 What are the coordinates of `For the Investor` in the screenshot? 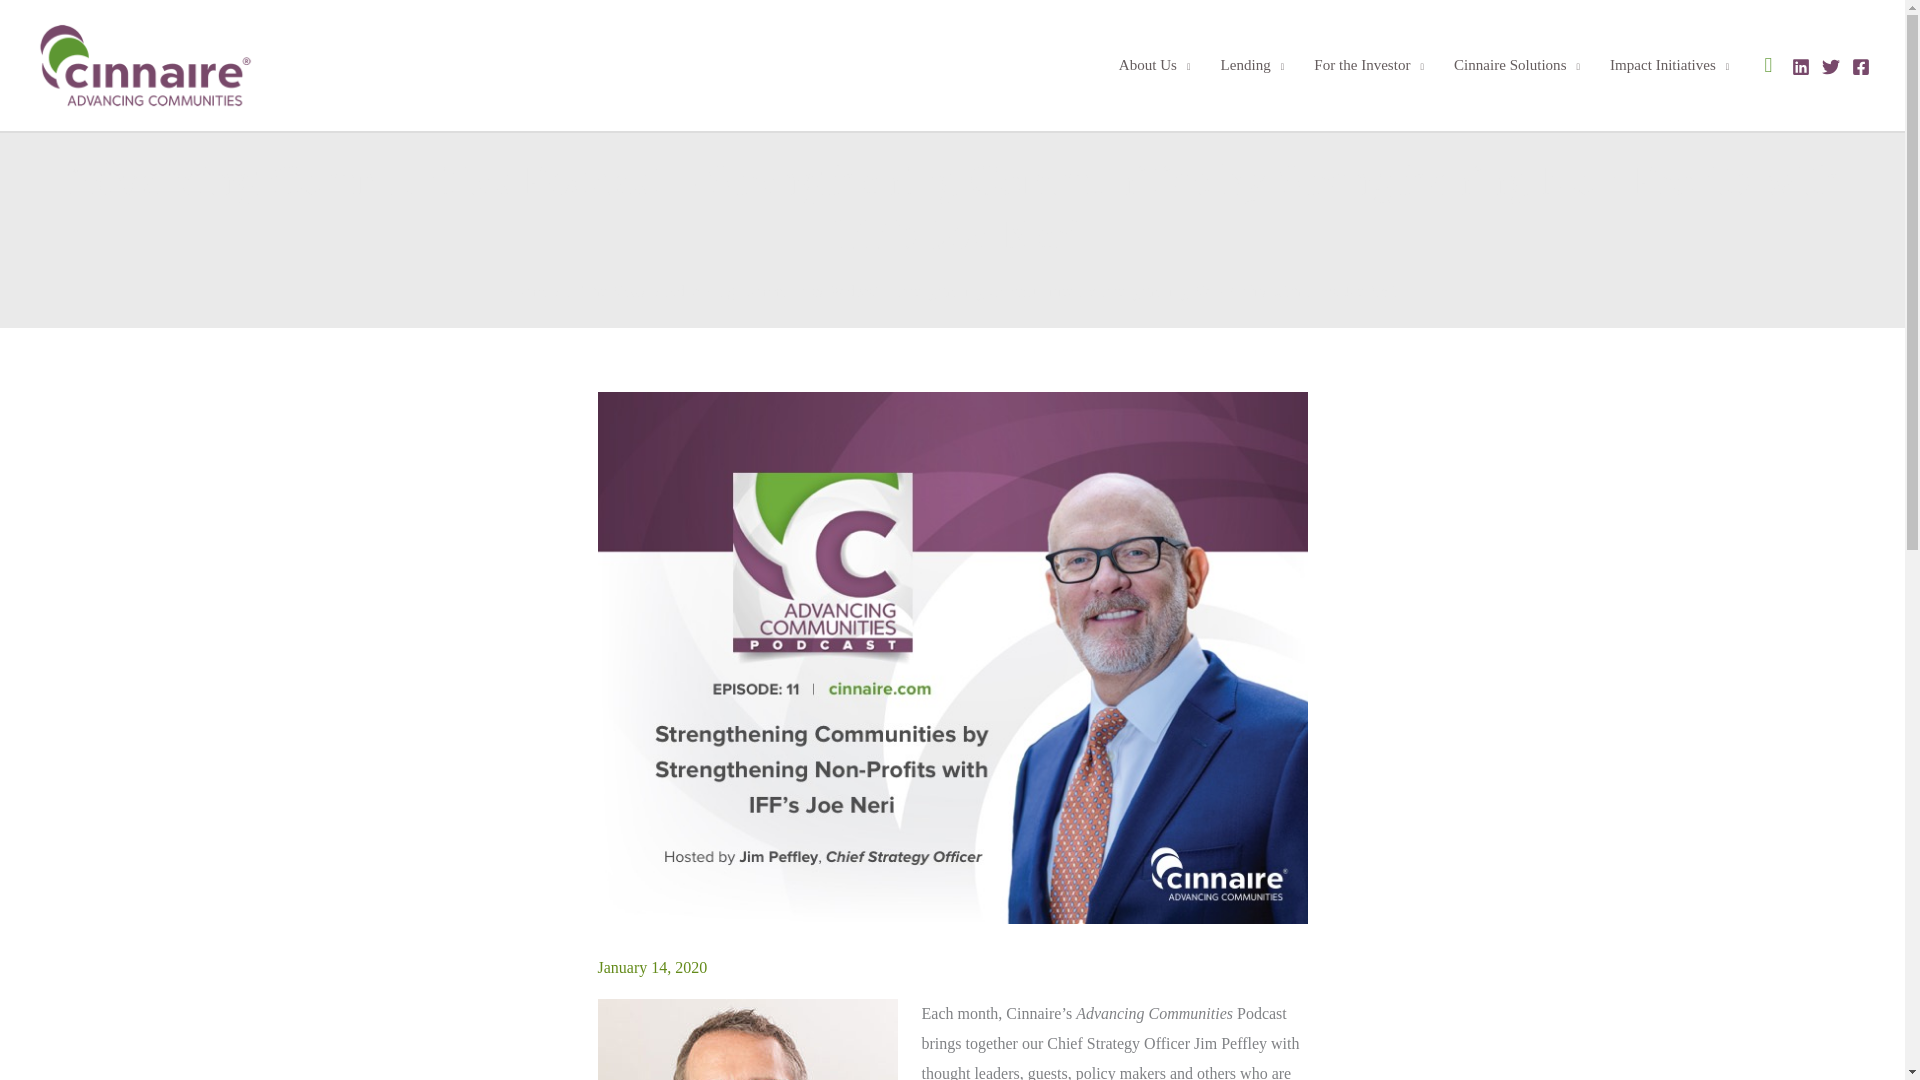 It's located at (1368, 64).